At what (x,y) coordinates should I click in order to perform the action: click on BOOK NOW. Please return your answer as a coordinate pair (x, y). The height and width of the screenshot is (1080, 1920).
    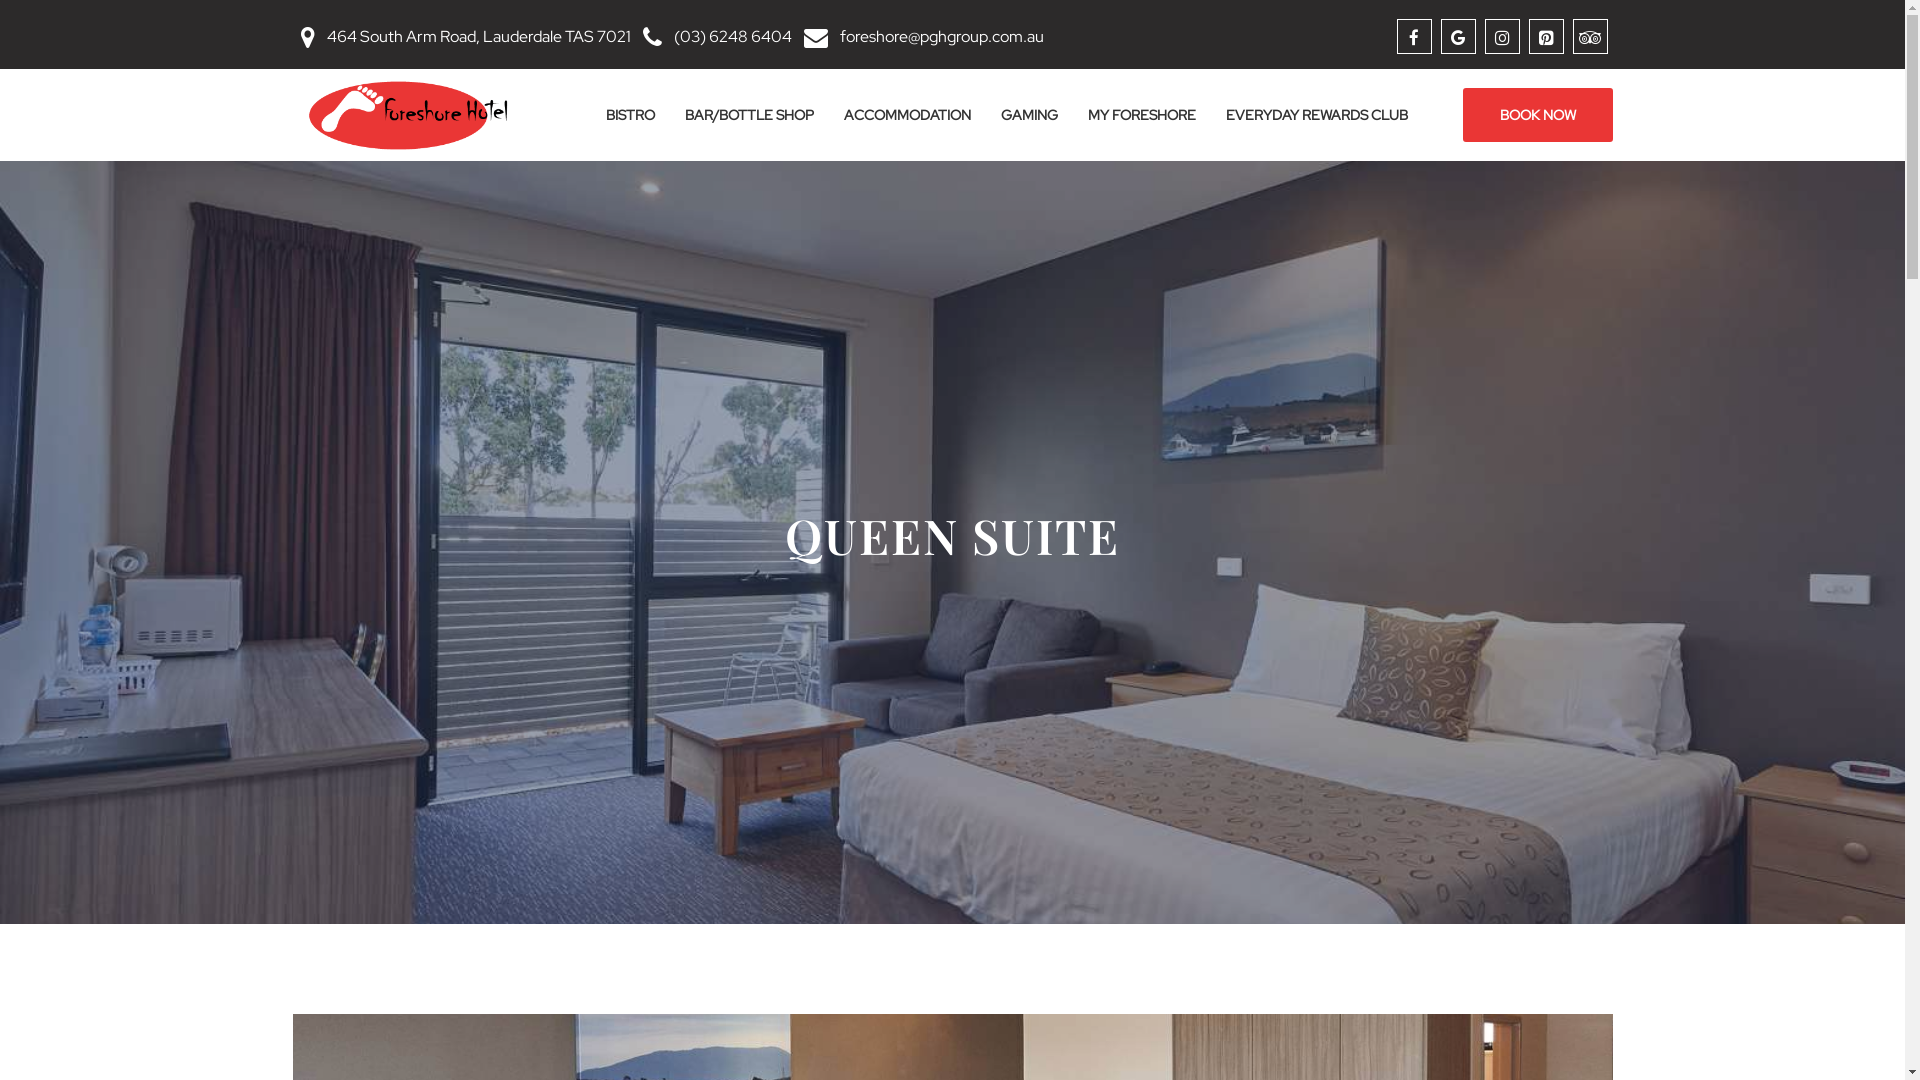
    Looking at the image, I should click on (1537, 115).